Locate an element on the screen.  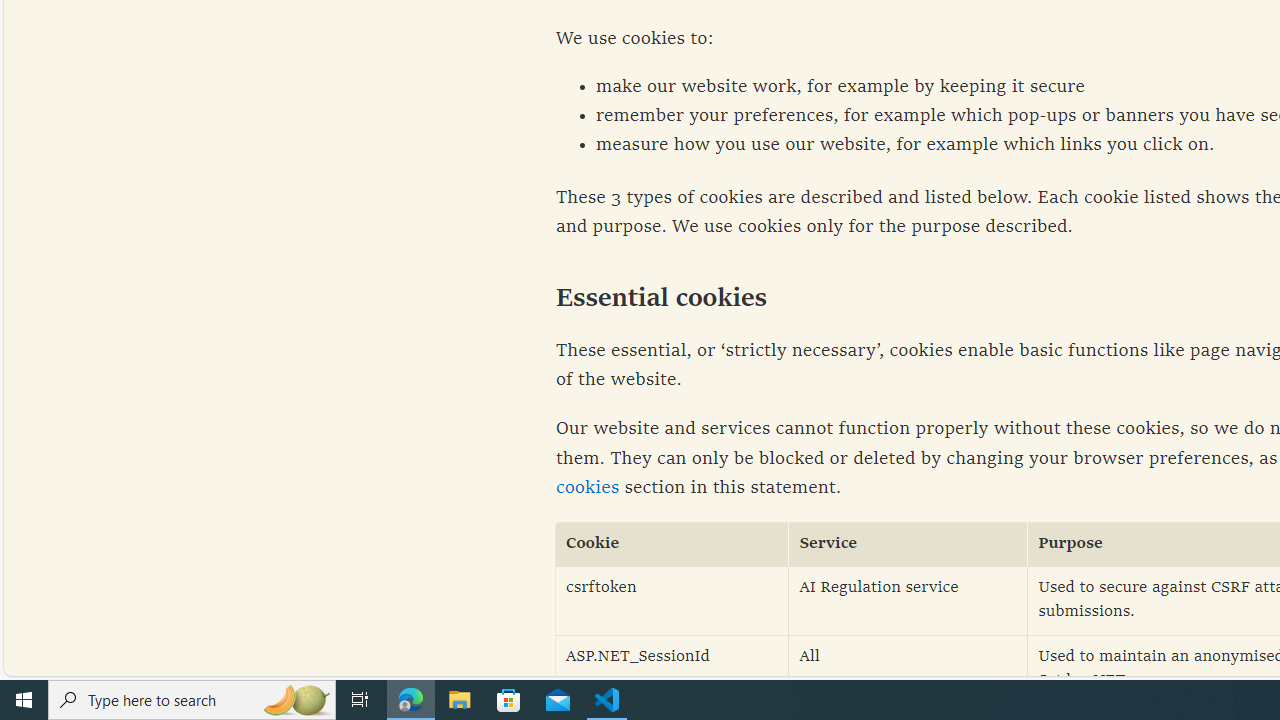
Service is located at coordinates (908, 544).